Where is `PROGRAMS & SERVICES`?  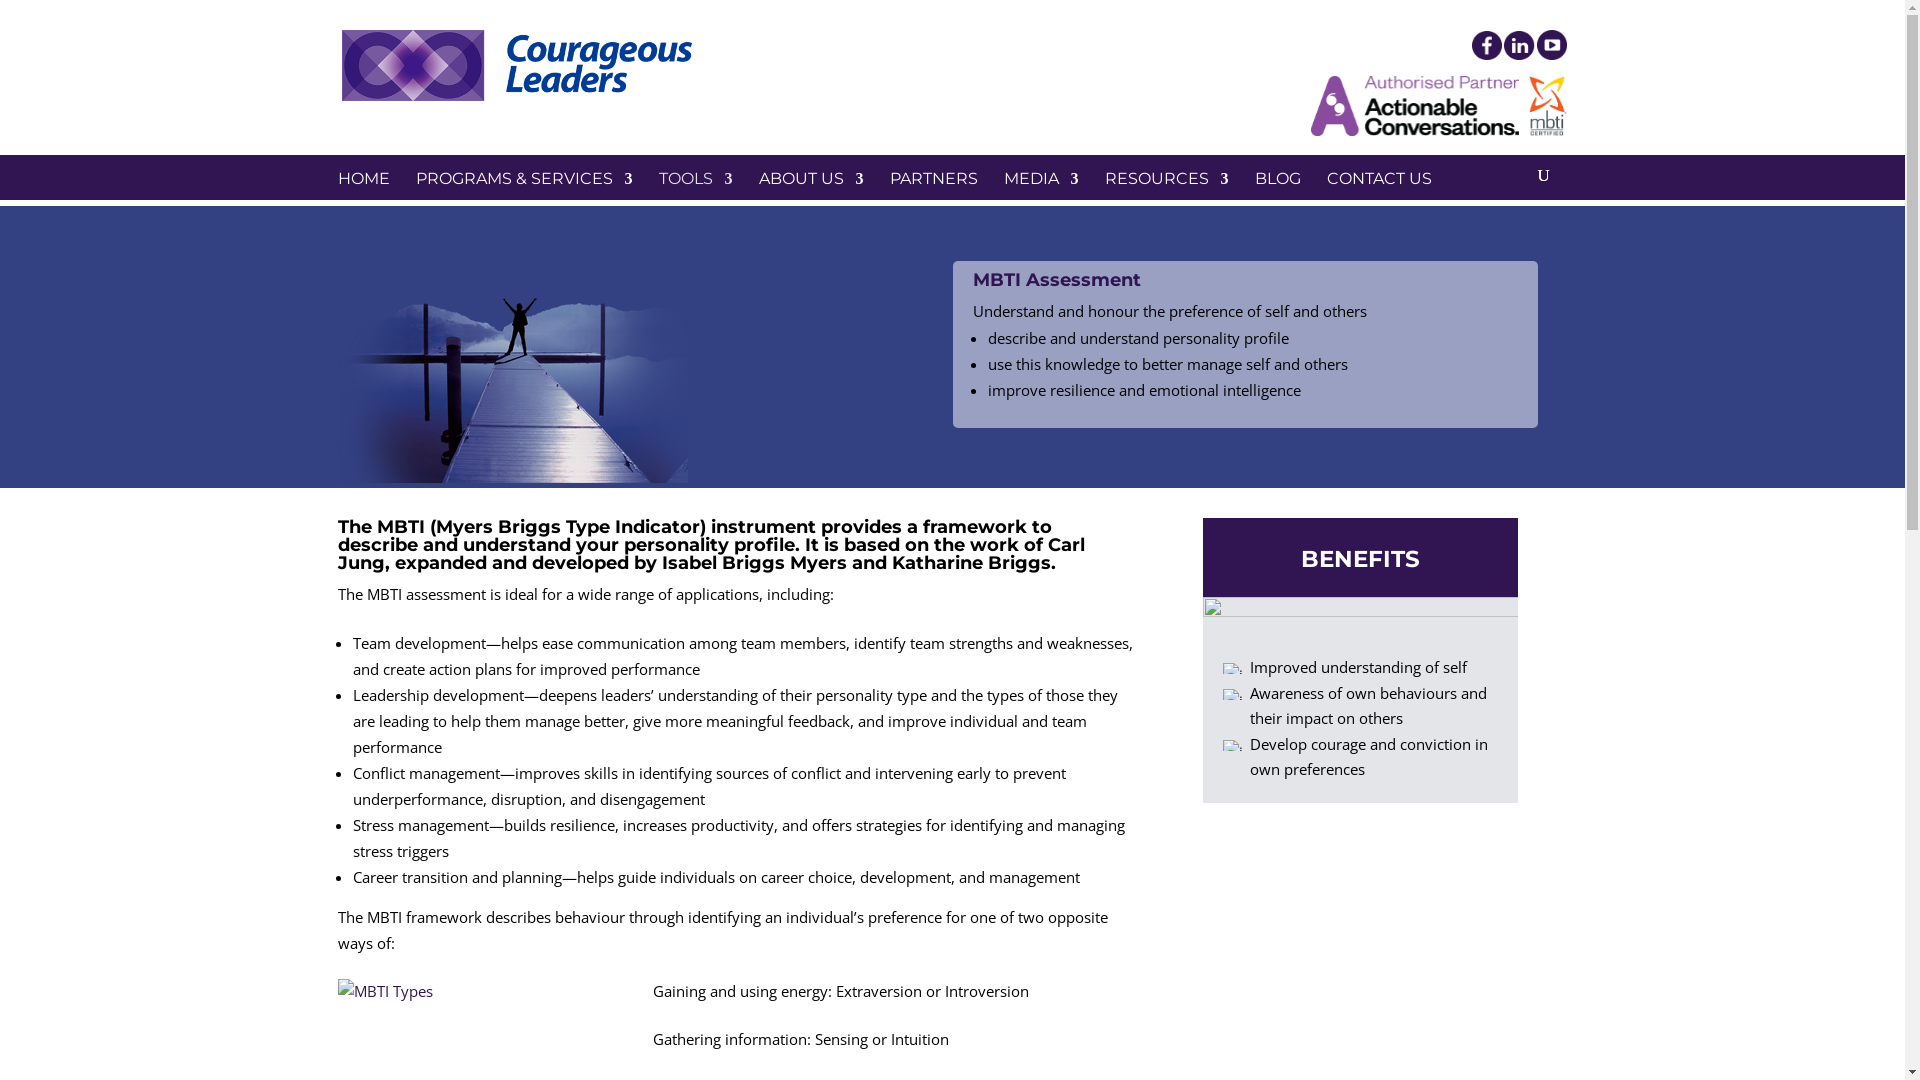
PROGRAMS & SERVICES is located at coordinates (524, 202).